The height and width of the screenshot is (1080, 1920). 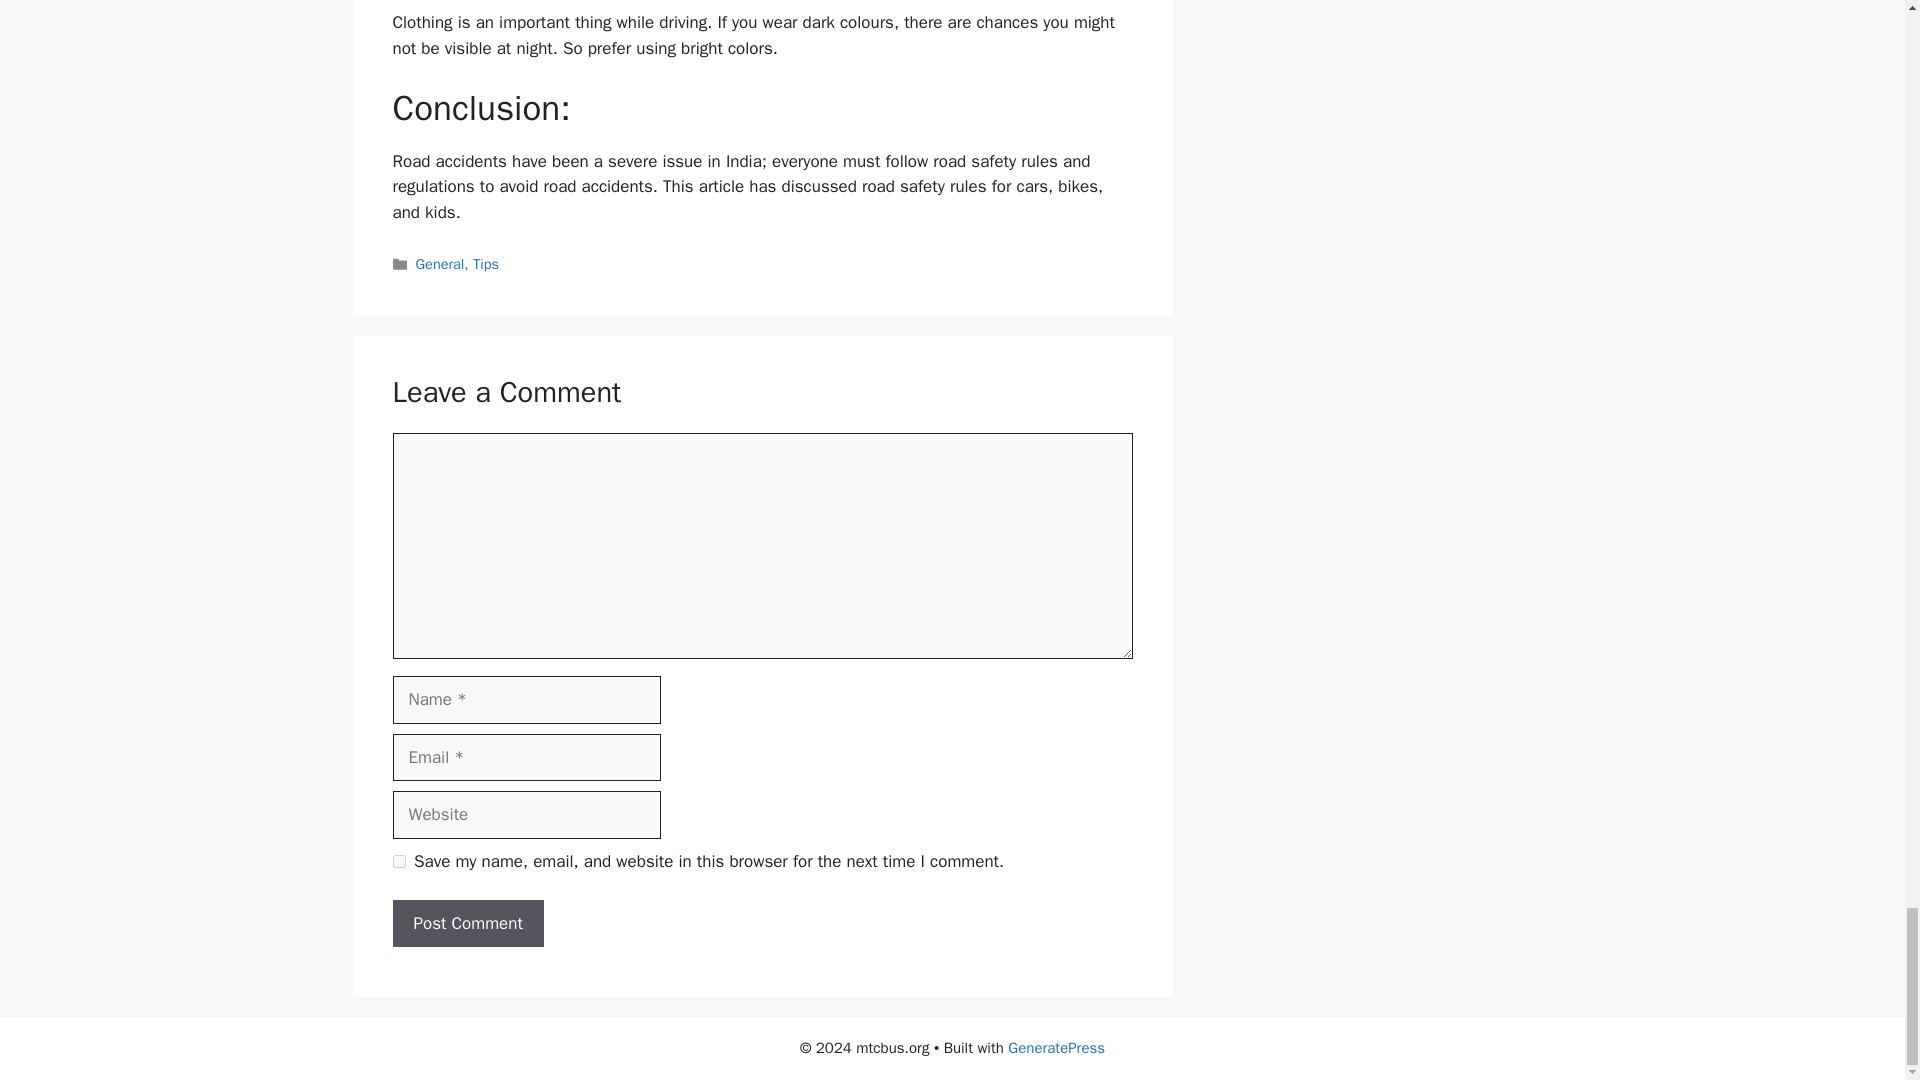 What do you see at coordinates (398, 862) in the screenshot?
I see `yes` at bounding box center [398, 862].